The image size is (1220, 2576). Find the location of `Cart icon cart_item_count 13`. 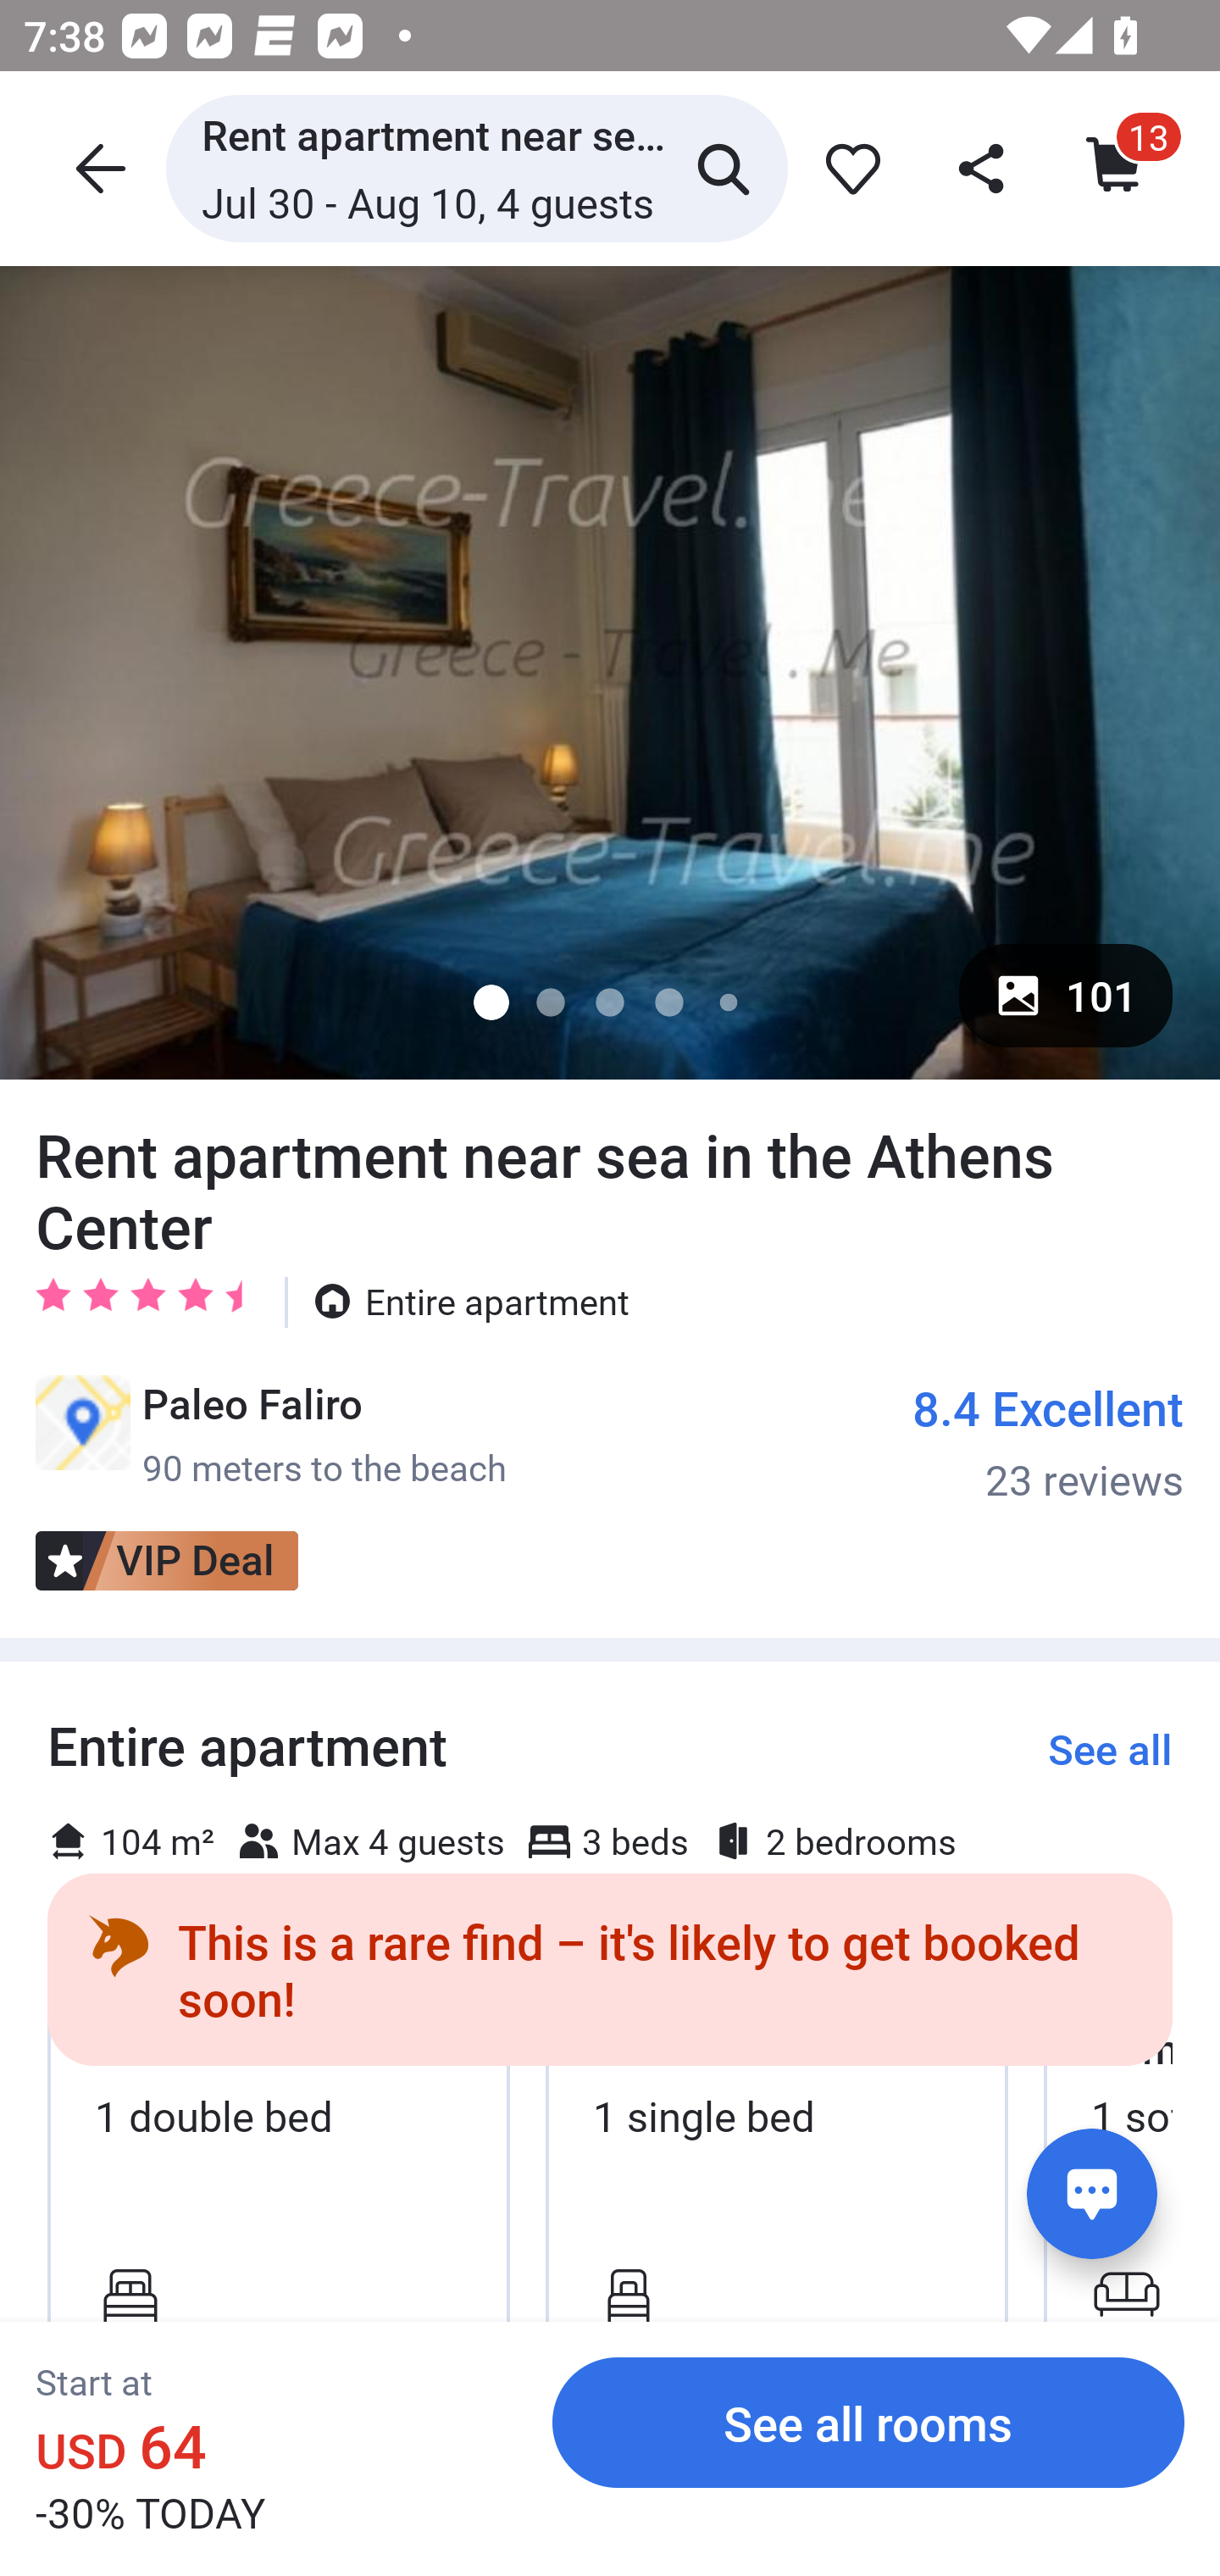

Cart icon cart_item_count 13 is located at coordinates (1117, 168).